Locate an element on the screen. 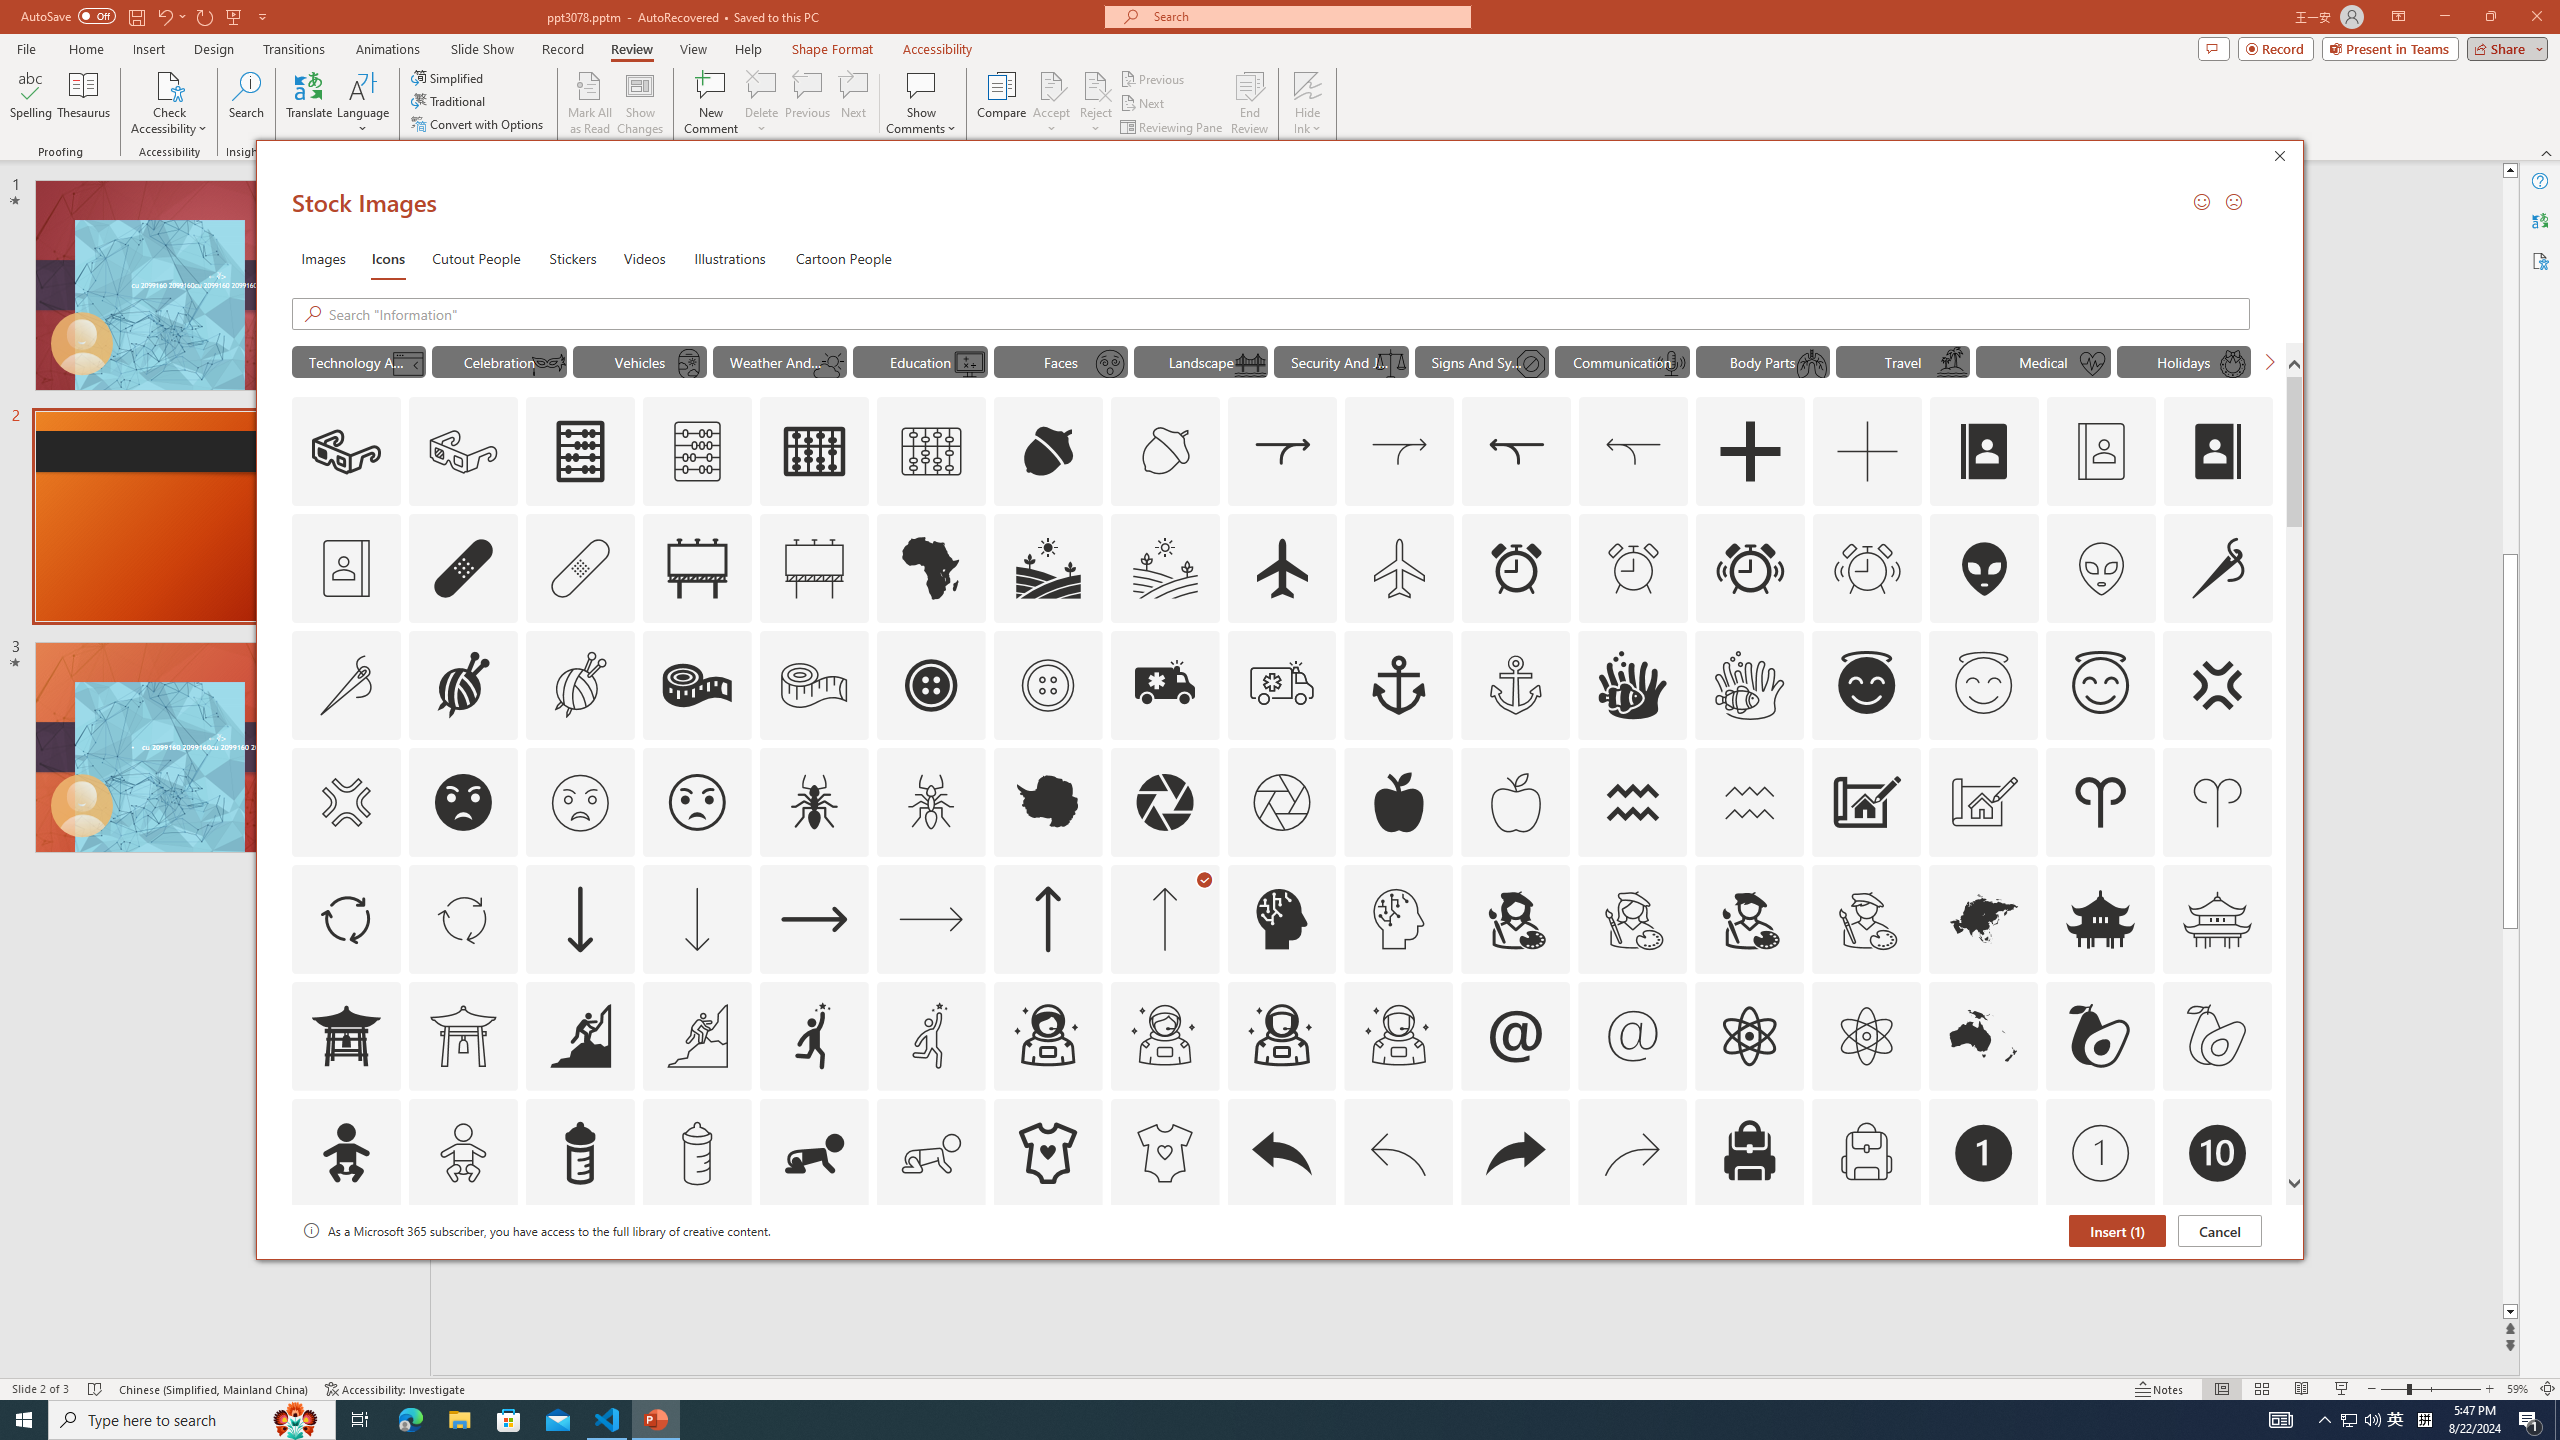  AutomationID: Icons_Badge6 is located at coordinates (1398, 1270).